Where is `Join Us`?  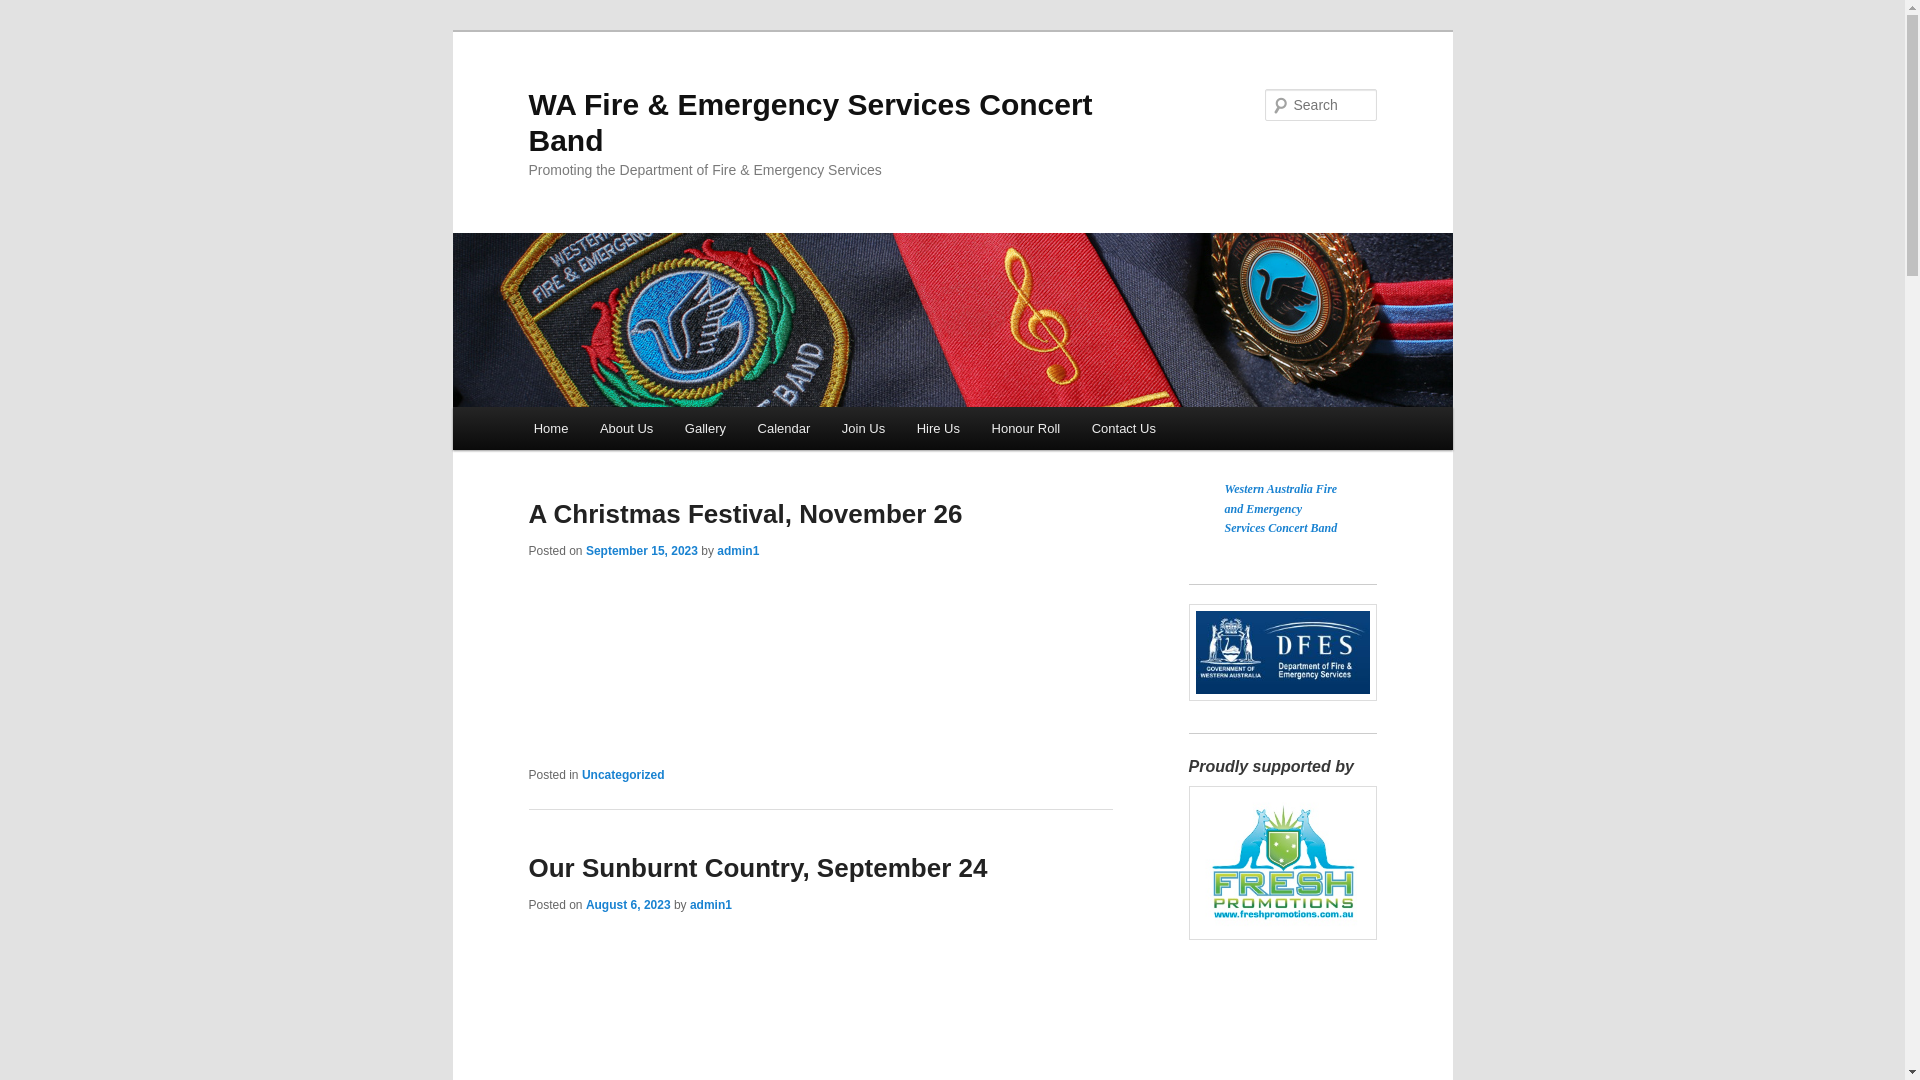
Join Us is located at coordinates (864, 428).